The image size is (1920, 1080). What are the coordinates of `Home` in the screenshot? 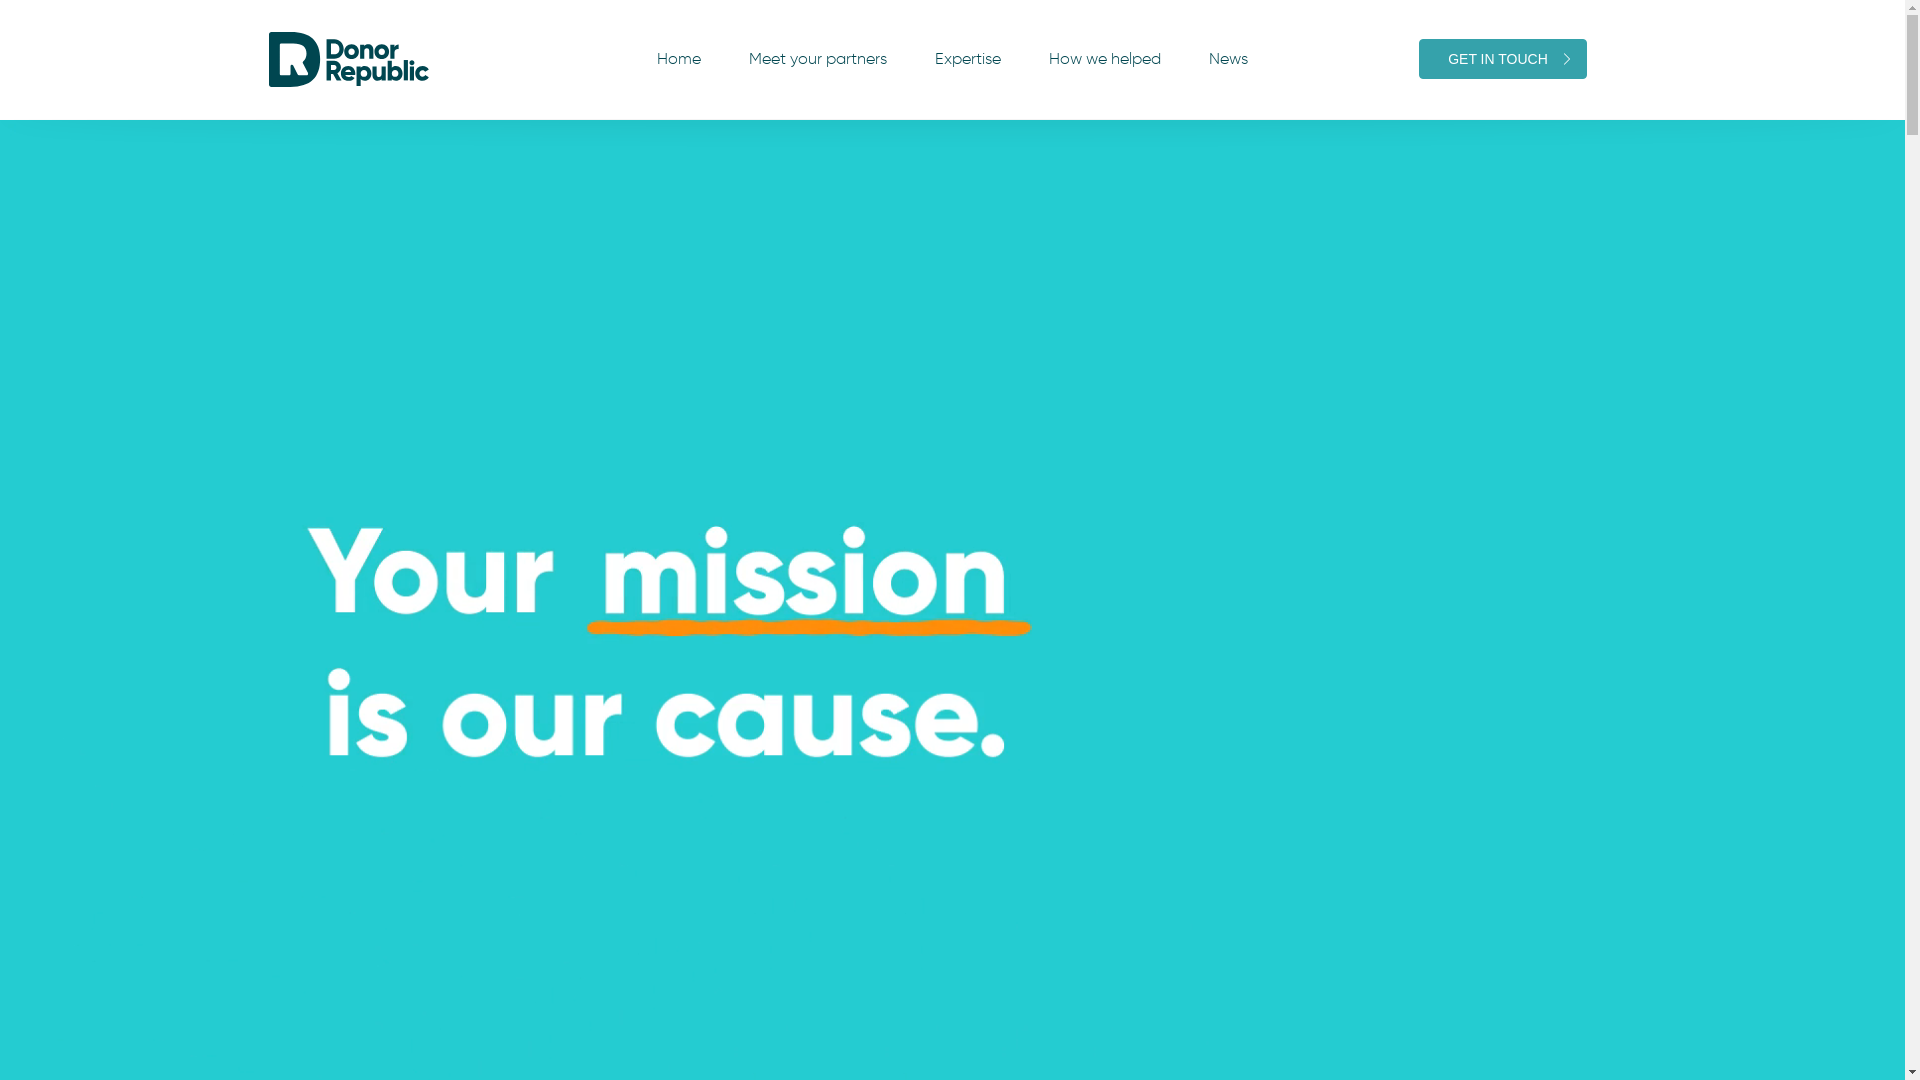 It's located at (679, 59).